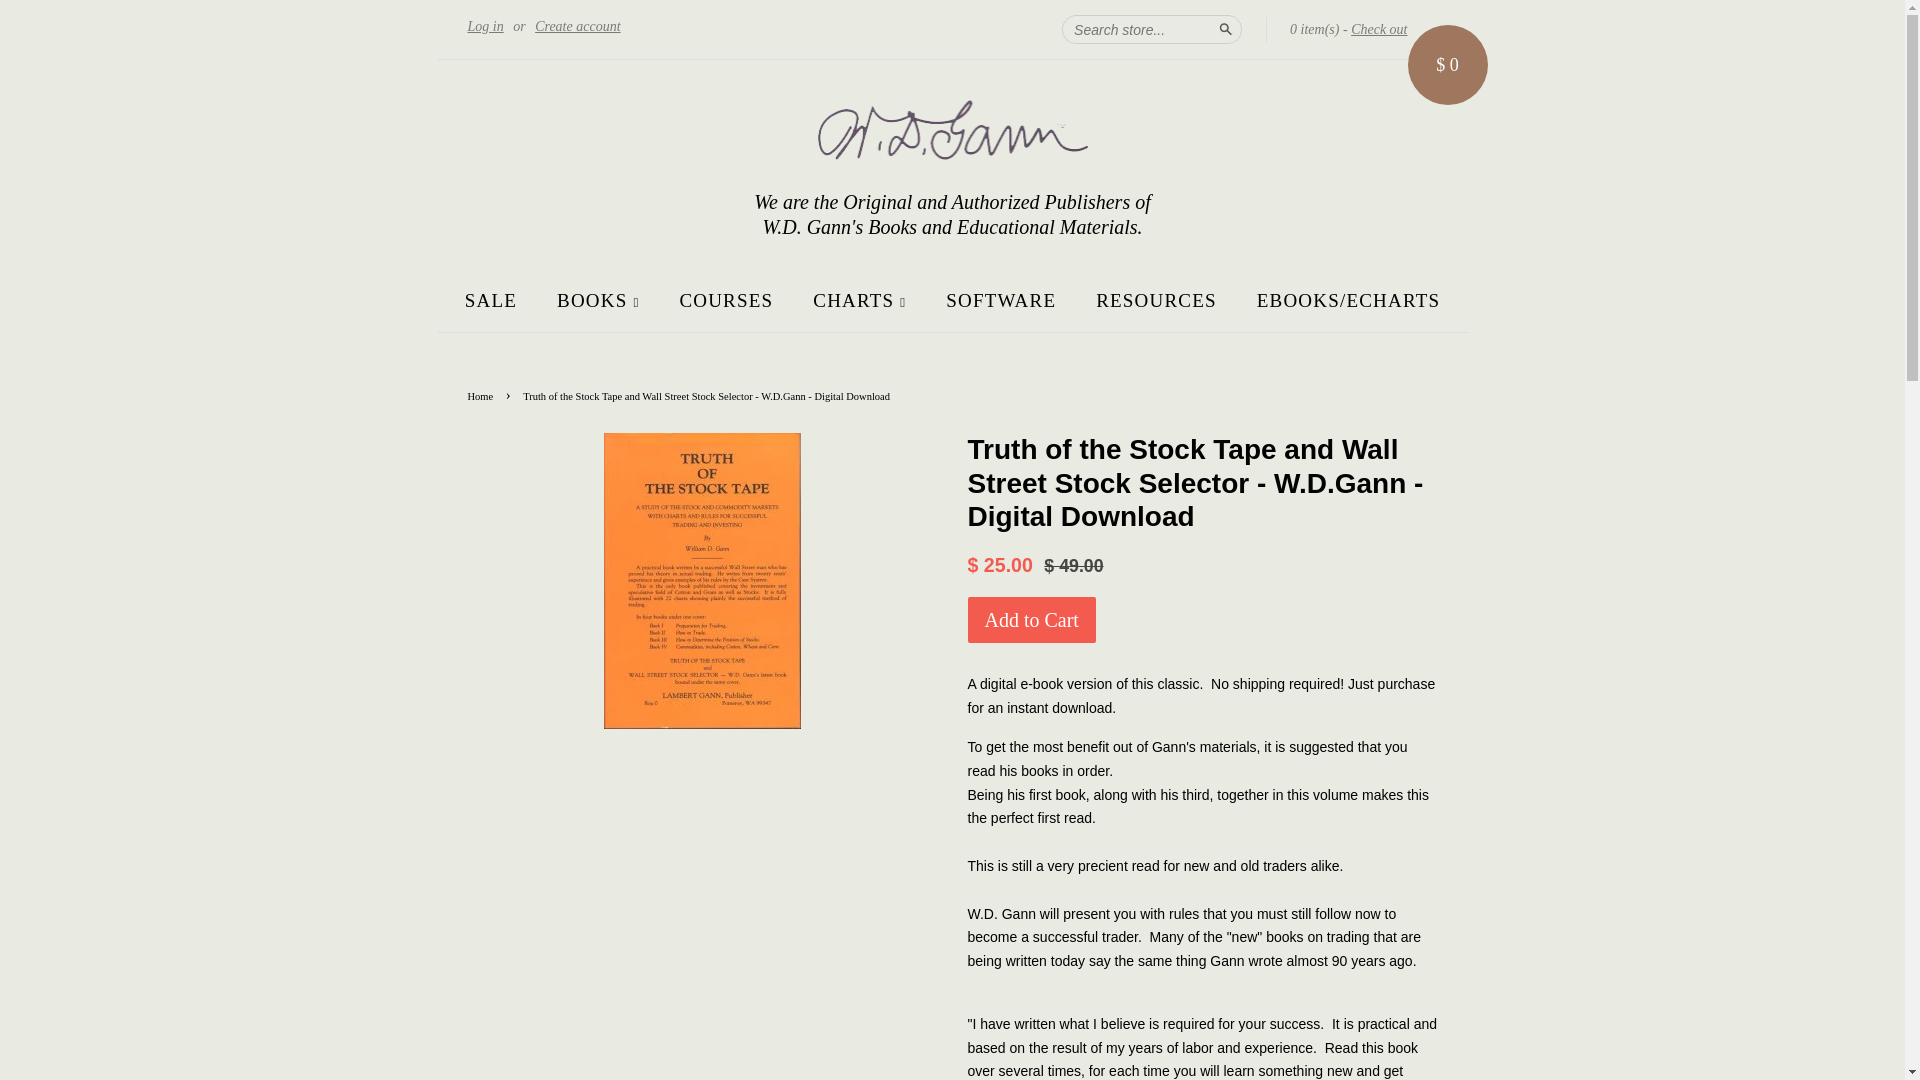  I want to click on Back to the frontpage, so click(484, 396).